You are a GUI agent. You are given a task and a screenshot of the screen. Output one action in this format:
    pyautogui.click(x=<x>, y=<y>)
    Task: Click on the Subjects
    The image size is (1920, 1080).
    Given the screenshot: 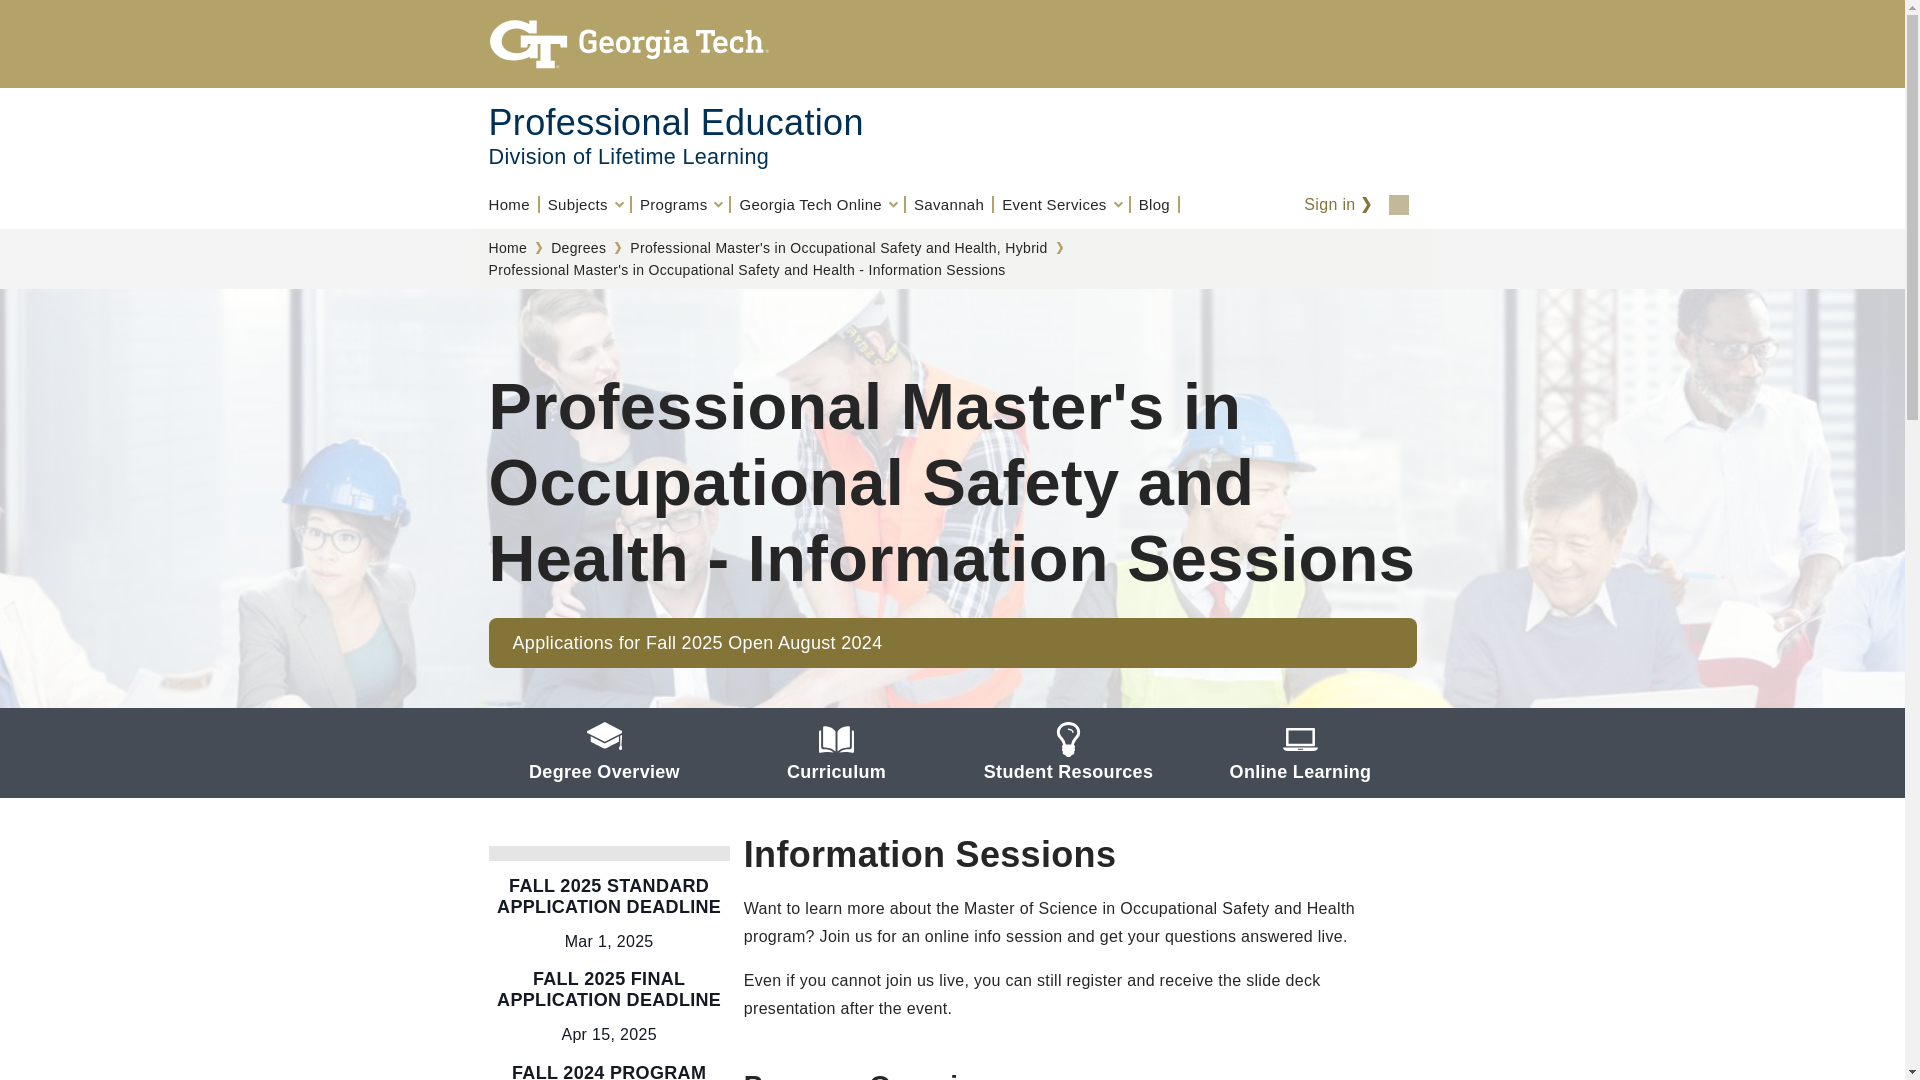 What is the action you would take?
    pyautogui.click(x=585, y=204)
    